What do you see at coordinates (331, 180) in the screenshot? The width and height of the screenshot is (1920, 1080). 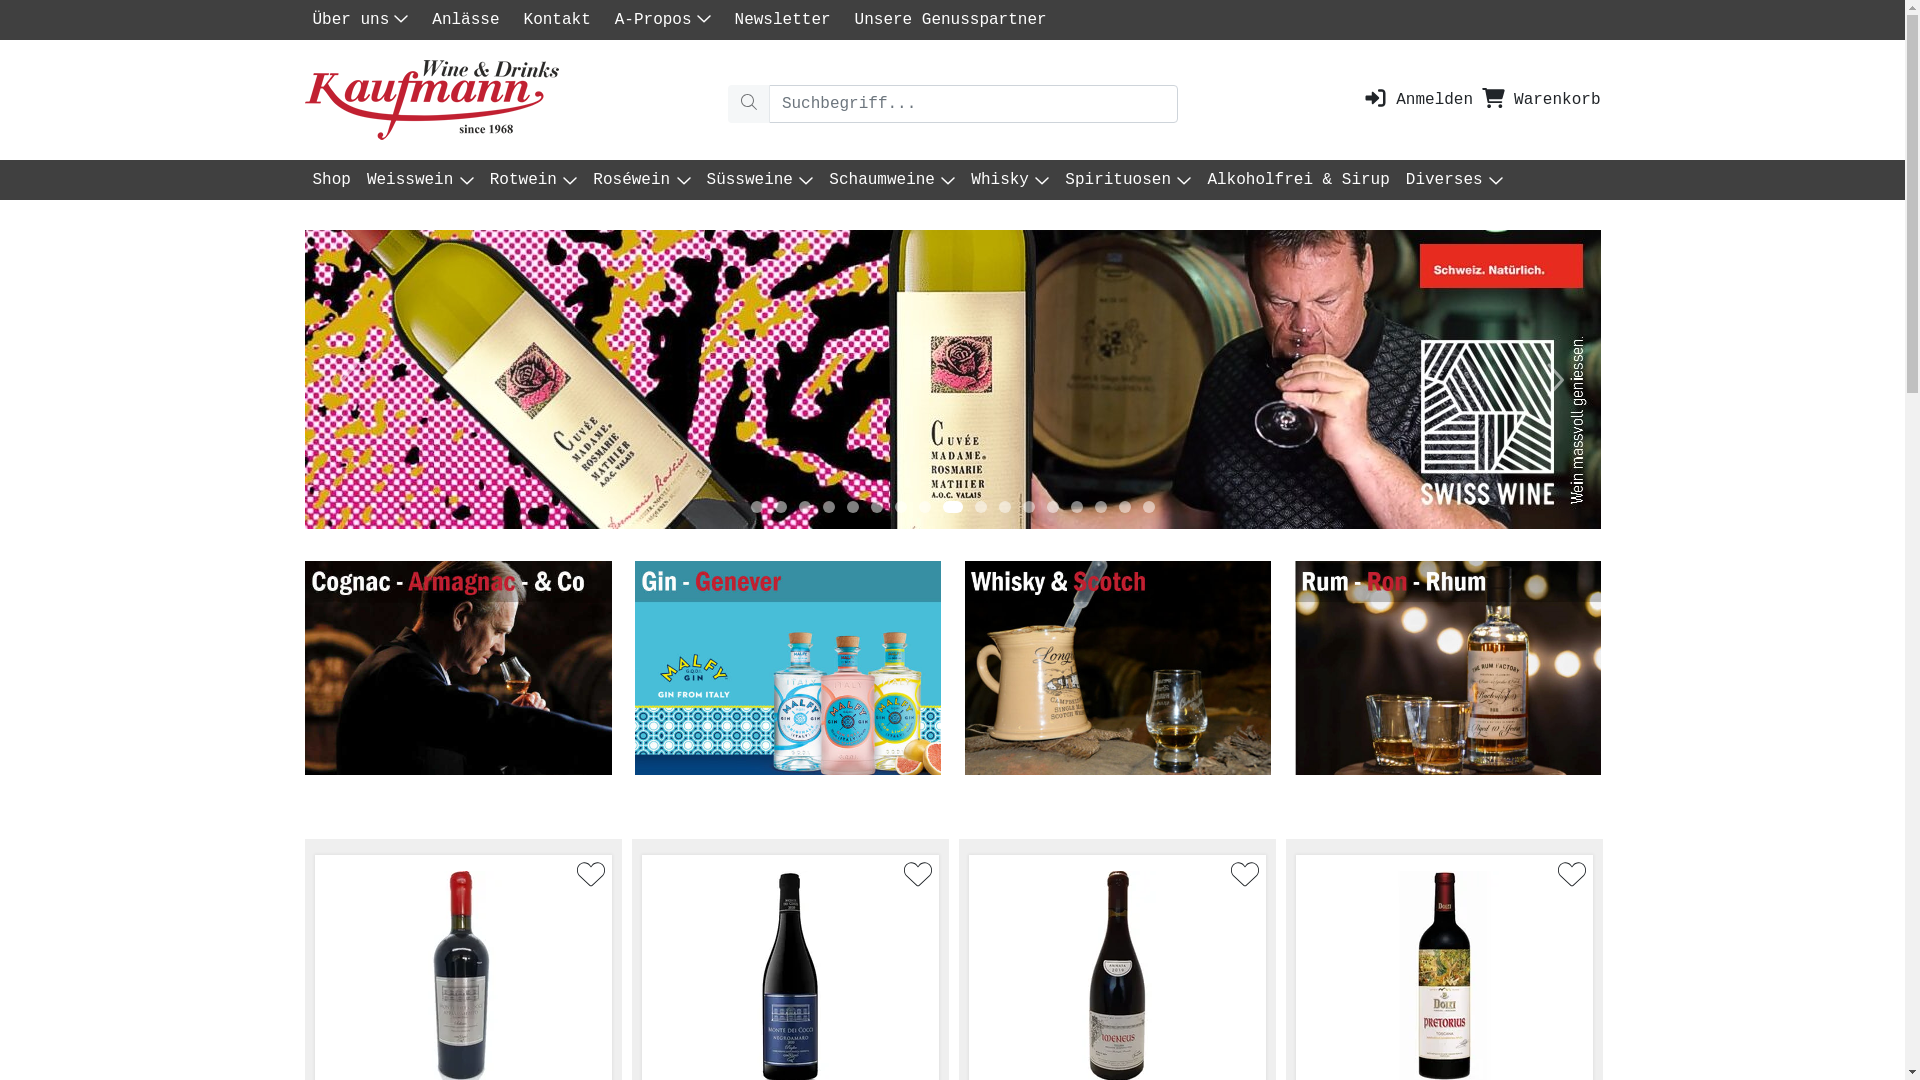 I see `Shop` at bounding box center [331, 180].